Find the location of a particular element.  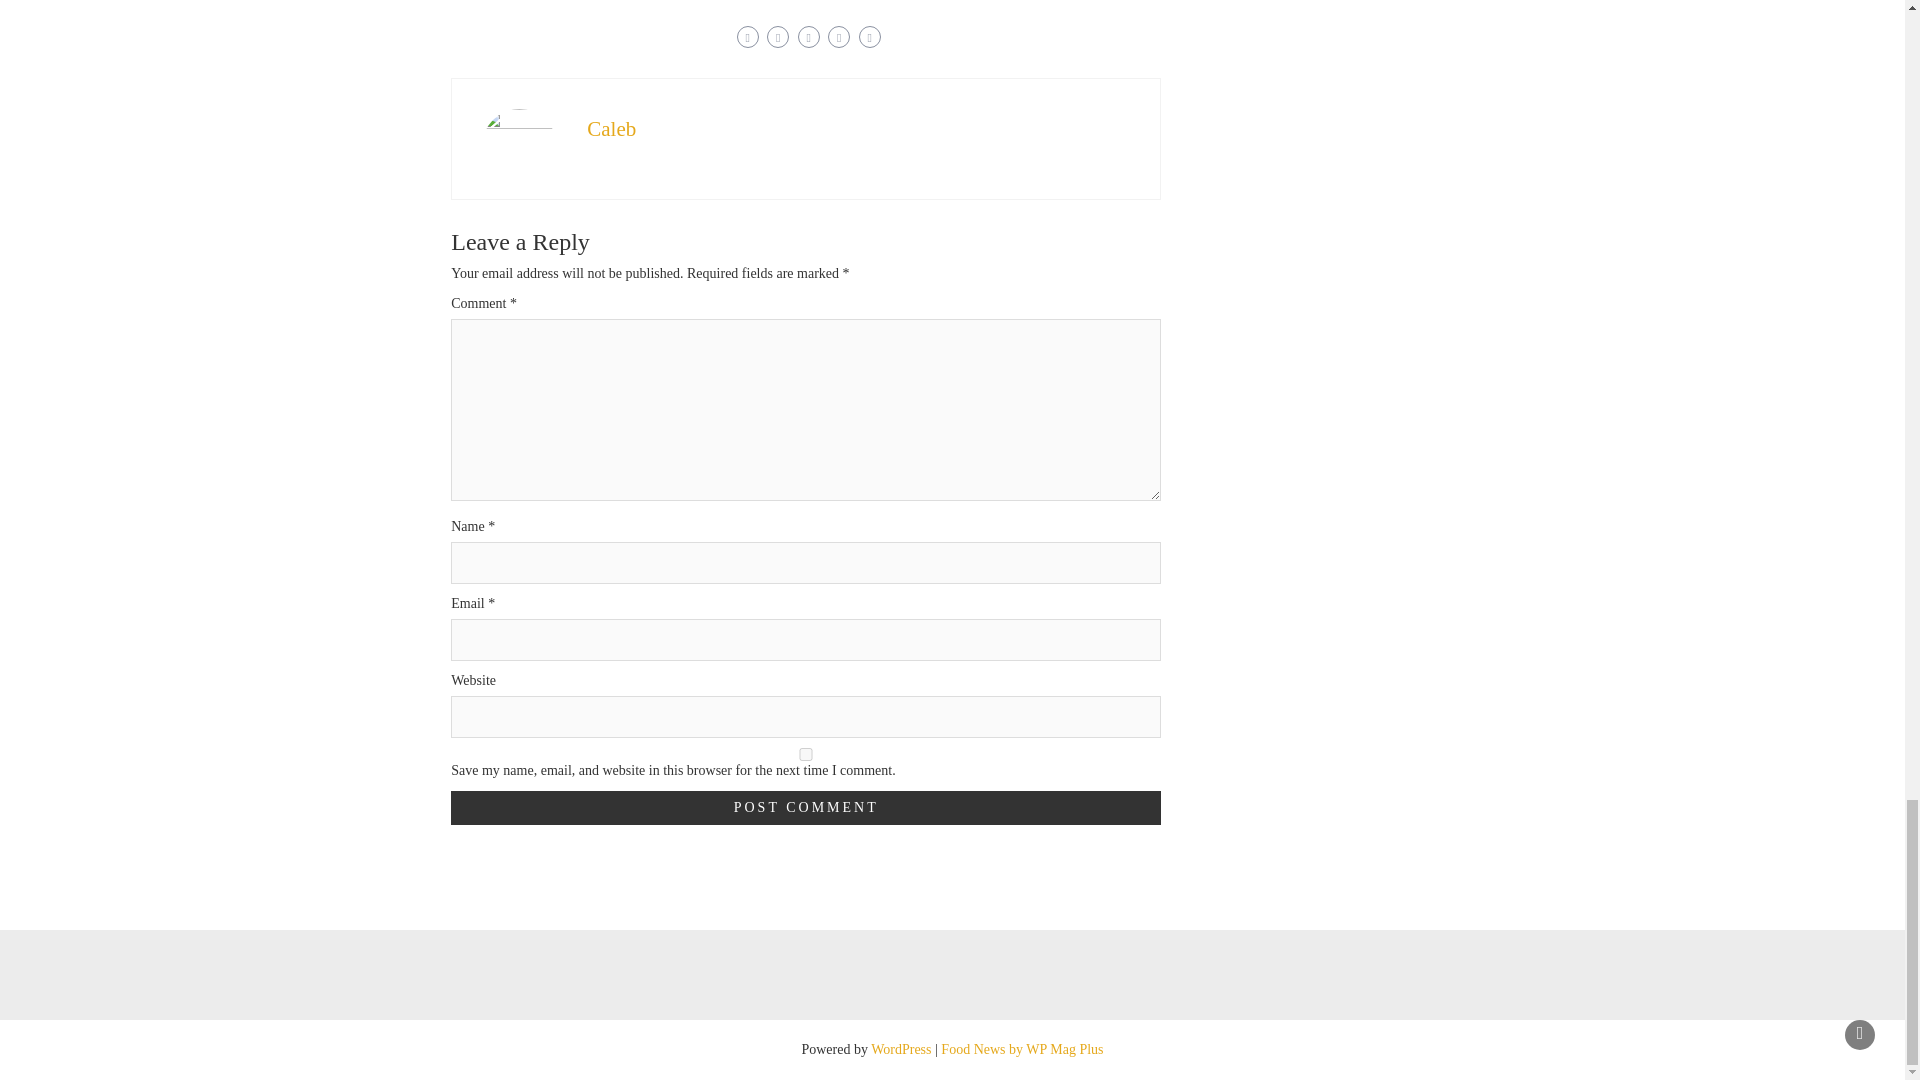

Caleb is located at coordinates (611, 128).